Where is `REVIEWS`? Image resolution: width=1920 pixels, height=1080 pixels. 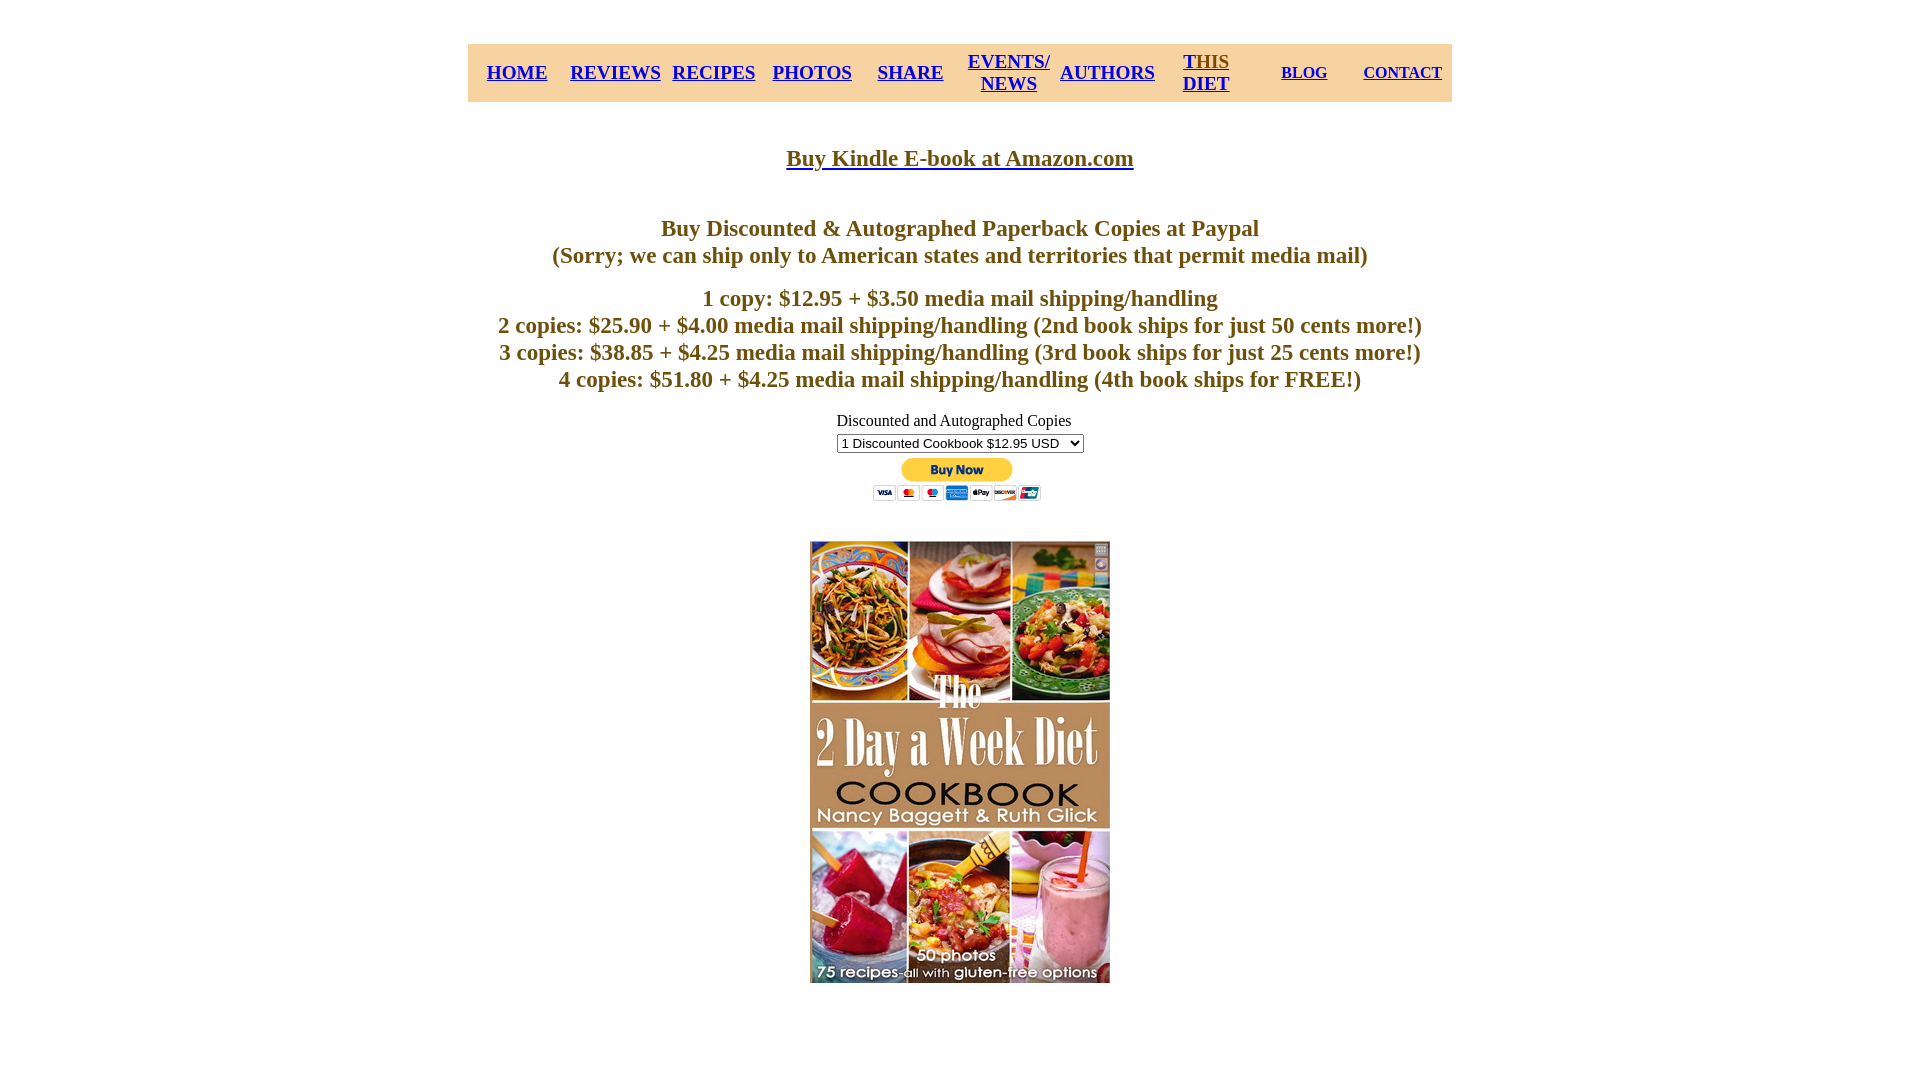 REVIEWS is located at coordinates (616, 72).